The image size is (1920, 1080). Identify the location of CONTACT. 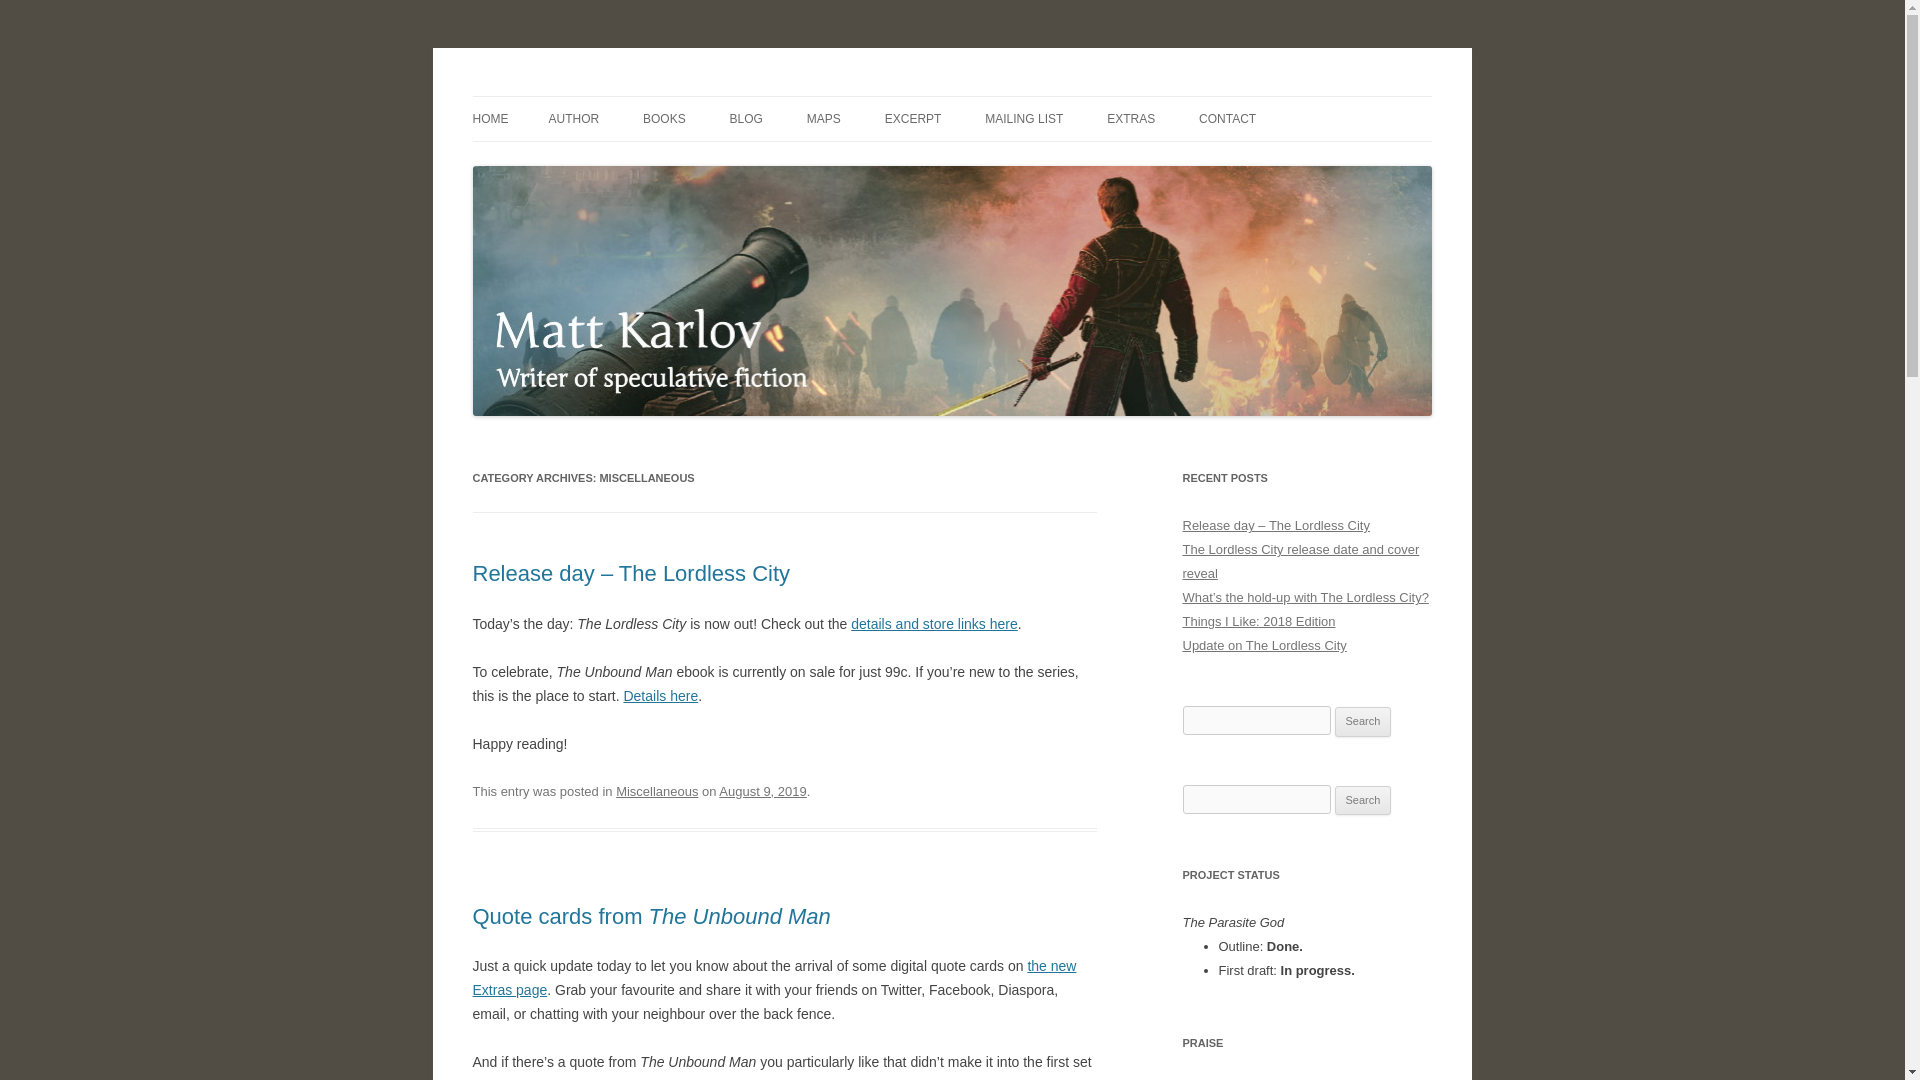
(1226, 119).